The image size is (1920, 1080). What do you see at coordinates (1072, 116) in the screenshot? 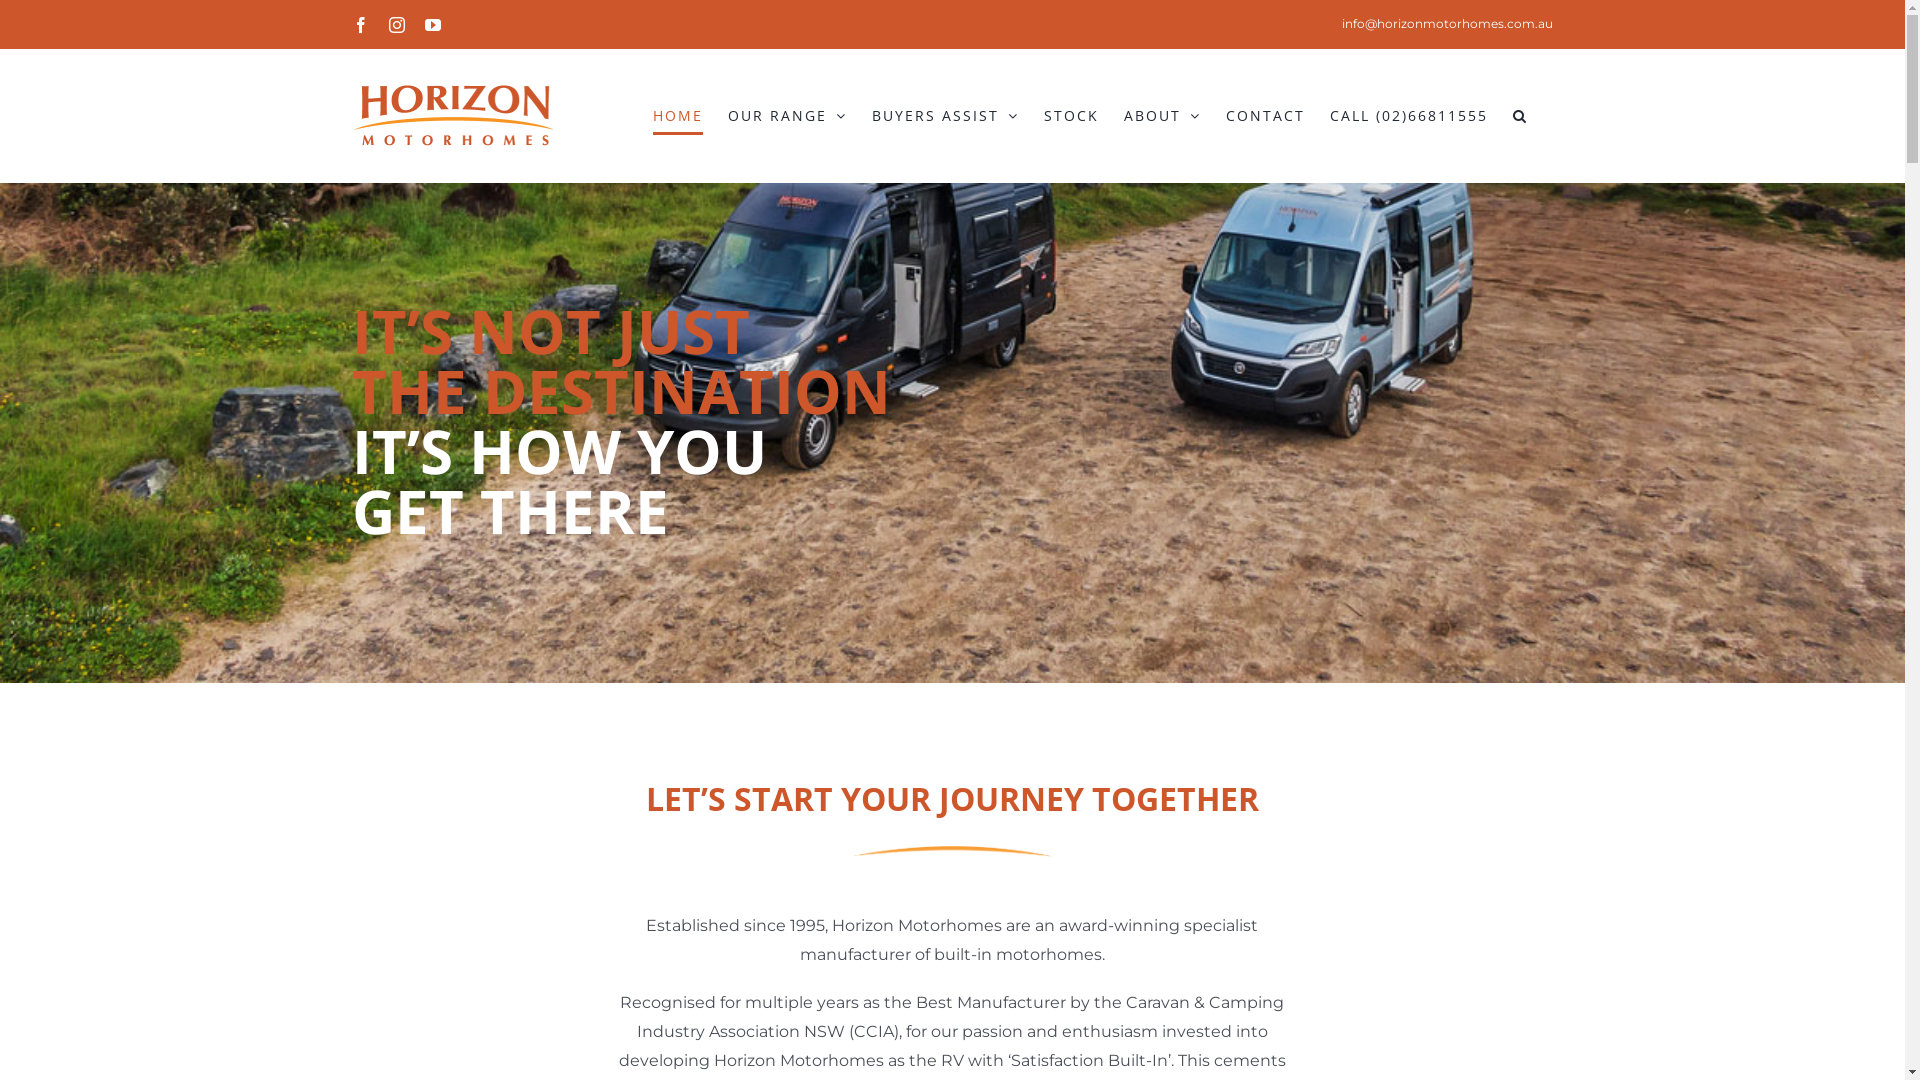
I see `STOCK` at bounding box center [1072, 116].